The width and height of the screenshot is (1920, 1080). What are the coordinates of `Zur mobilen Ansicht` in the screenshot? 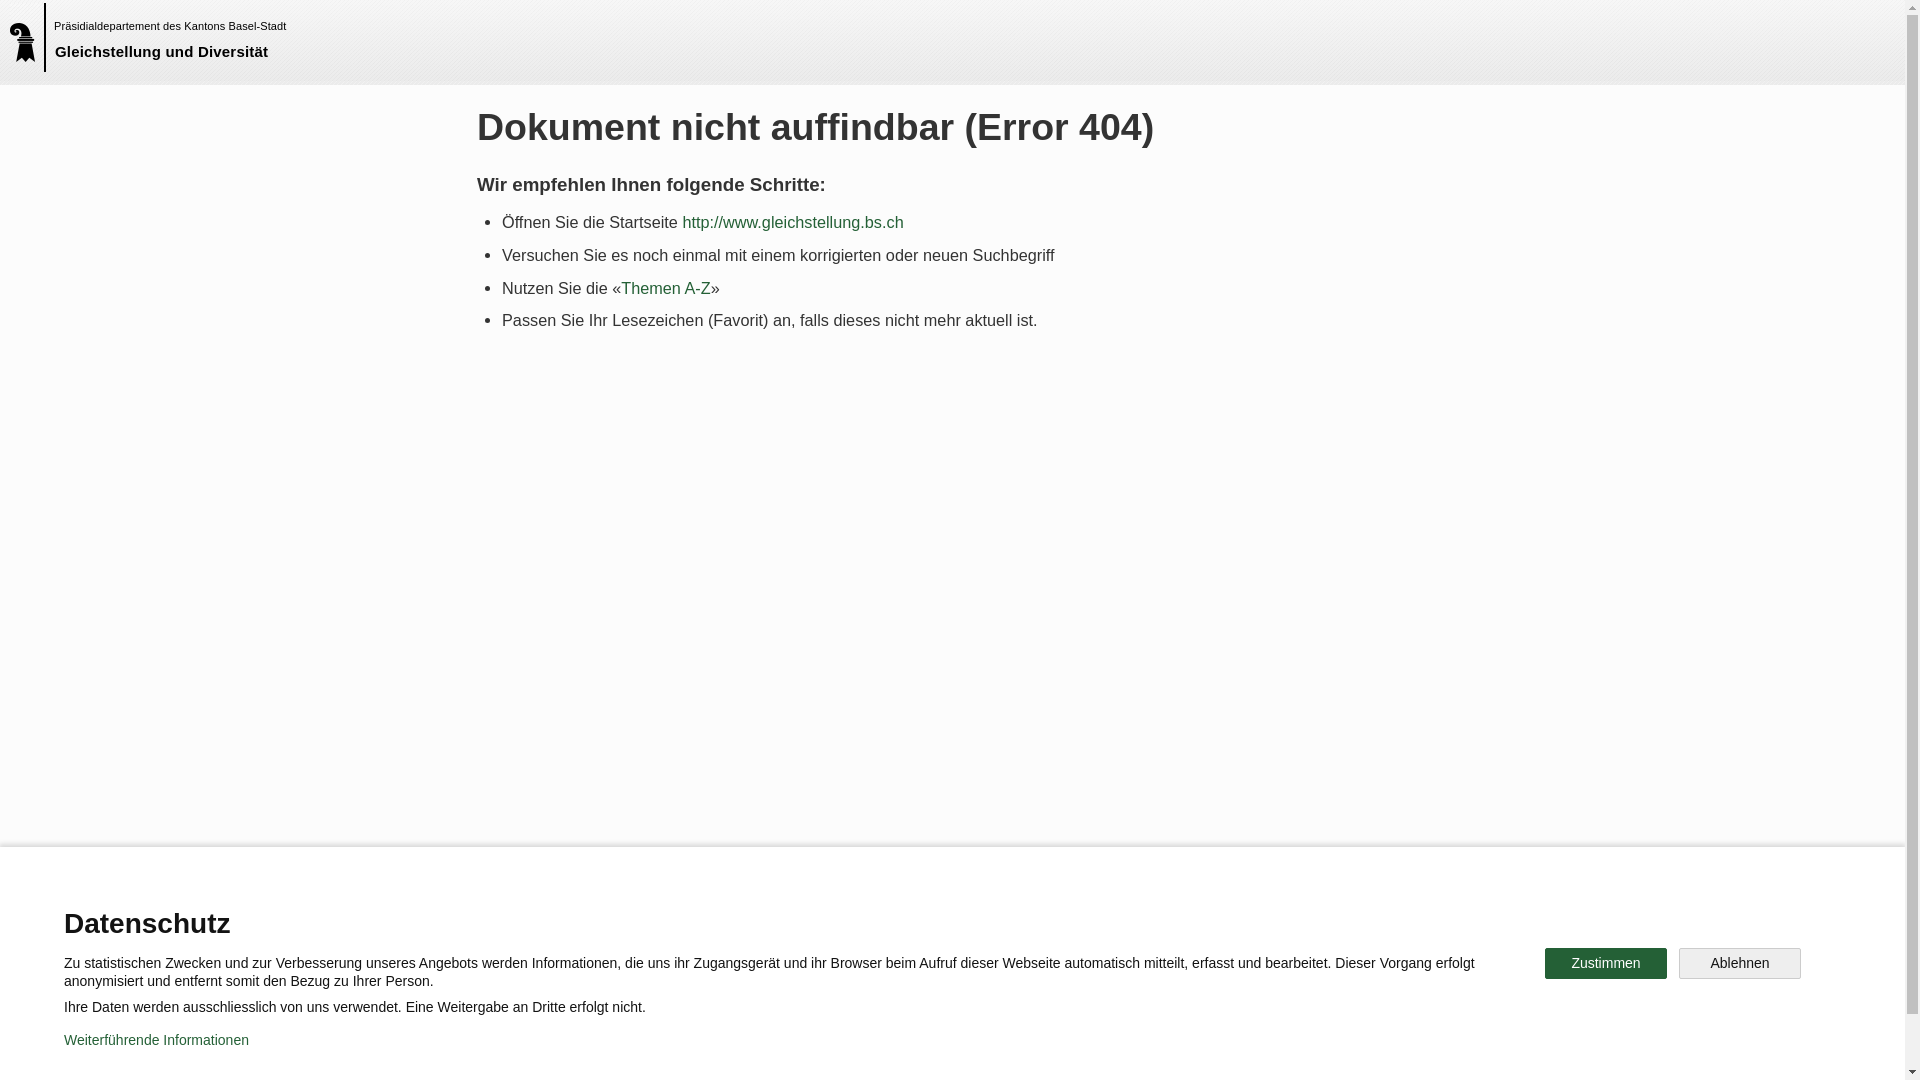 It's located at (993, 1050).